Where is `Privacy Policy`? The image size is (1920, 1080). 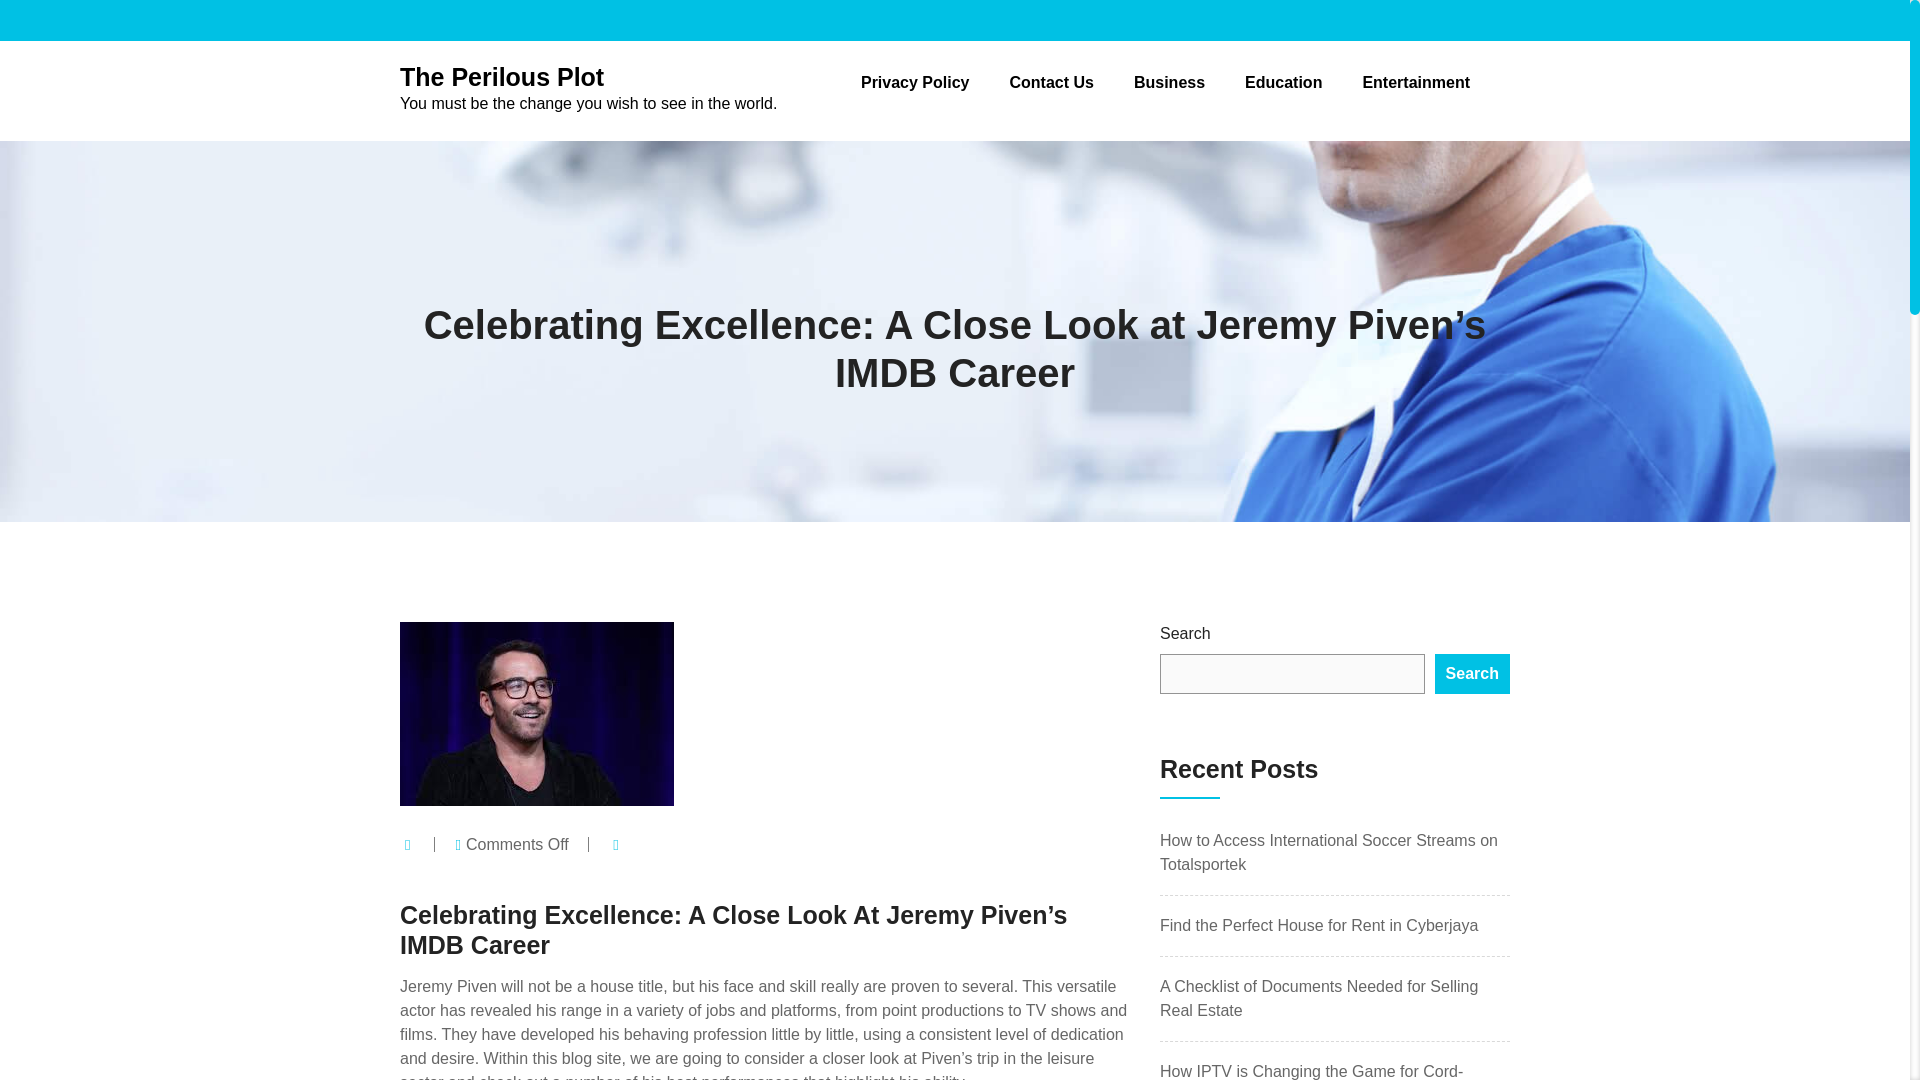
Privacy Policy is located at coordinates (914, 82).